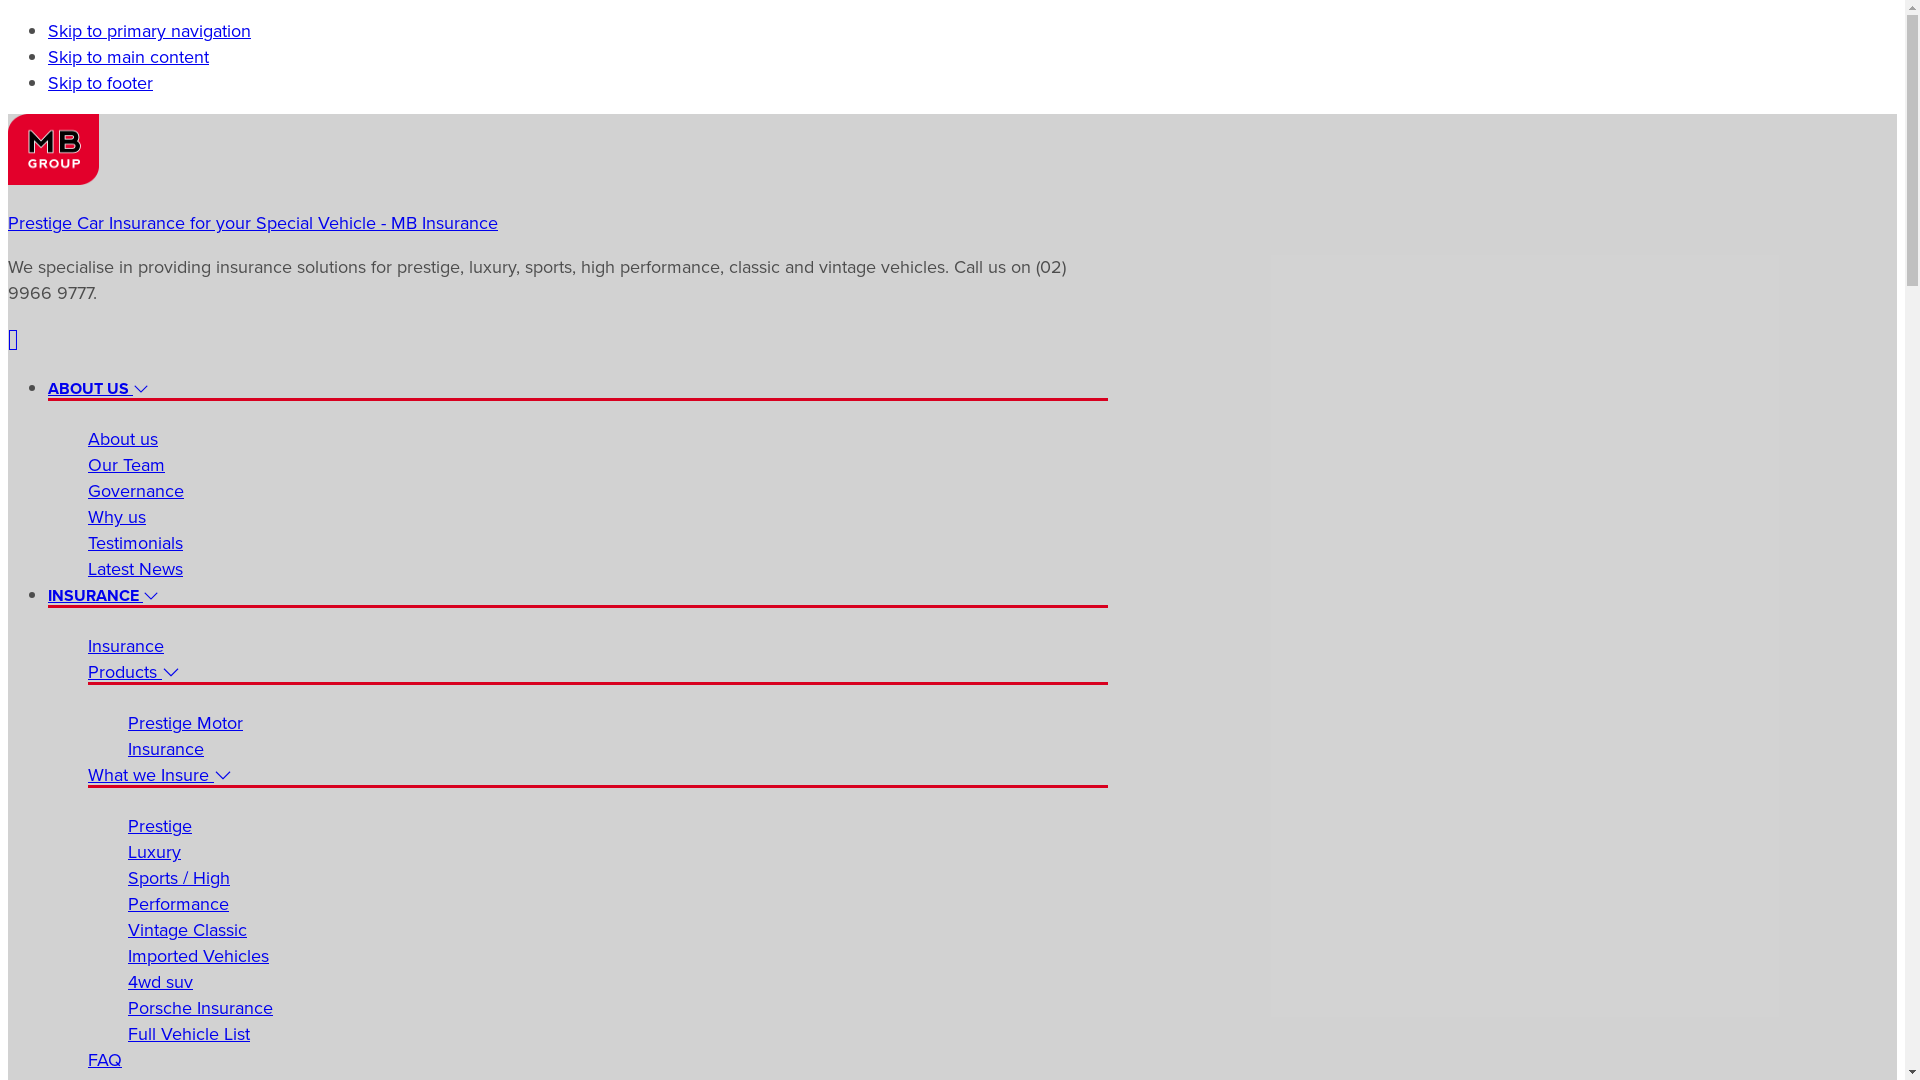 This screenshot has height=1080, width=1920. I want to click on Governance, so click(136, 491).